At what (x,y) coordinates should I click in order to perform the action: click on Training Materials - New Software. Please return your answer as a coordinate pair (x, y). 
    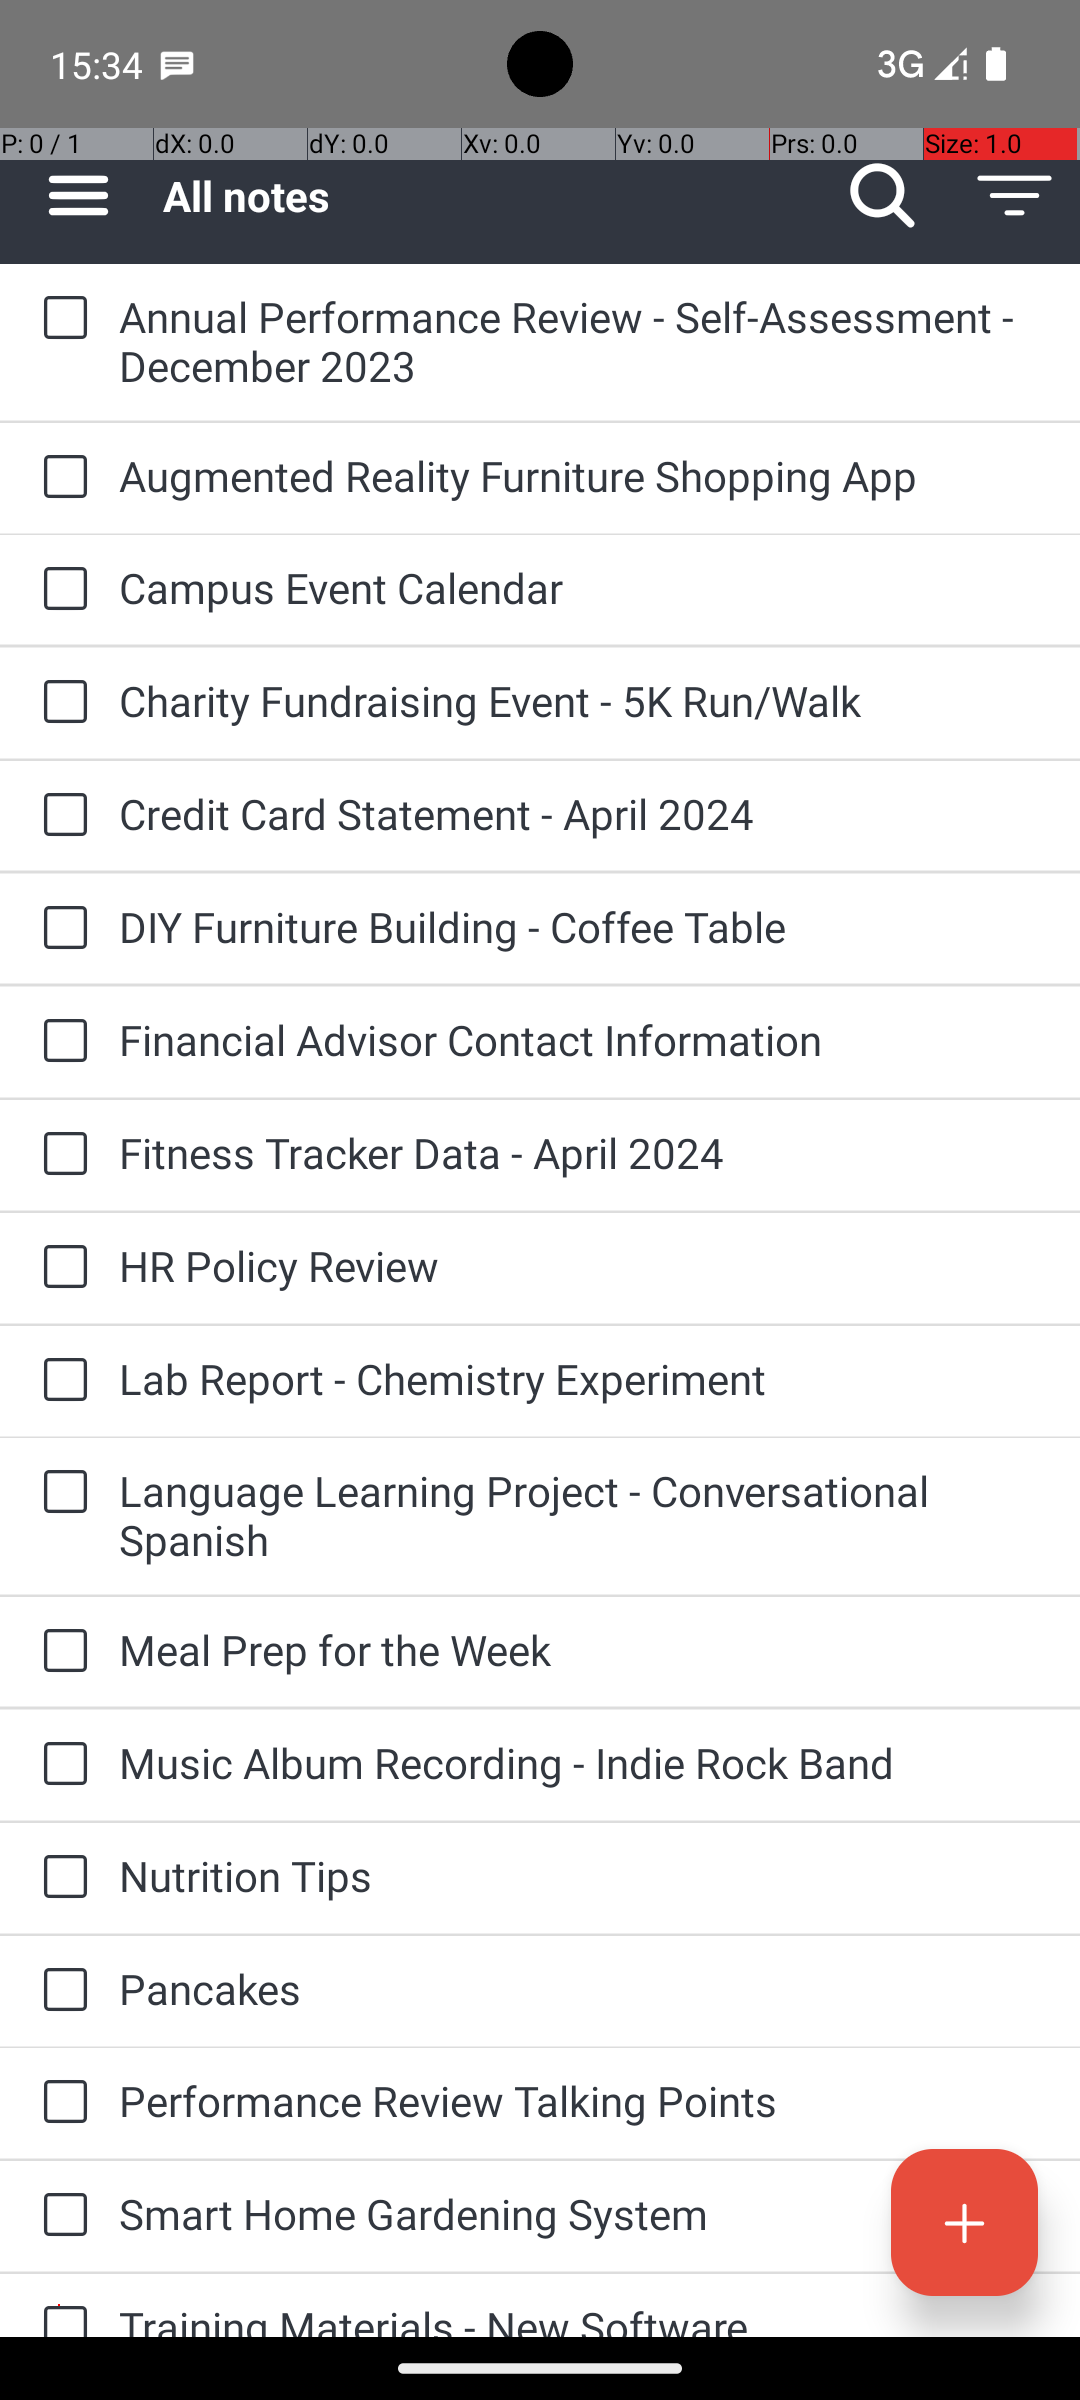
    Looking at the image, I should click on (580, 2318).